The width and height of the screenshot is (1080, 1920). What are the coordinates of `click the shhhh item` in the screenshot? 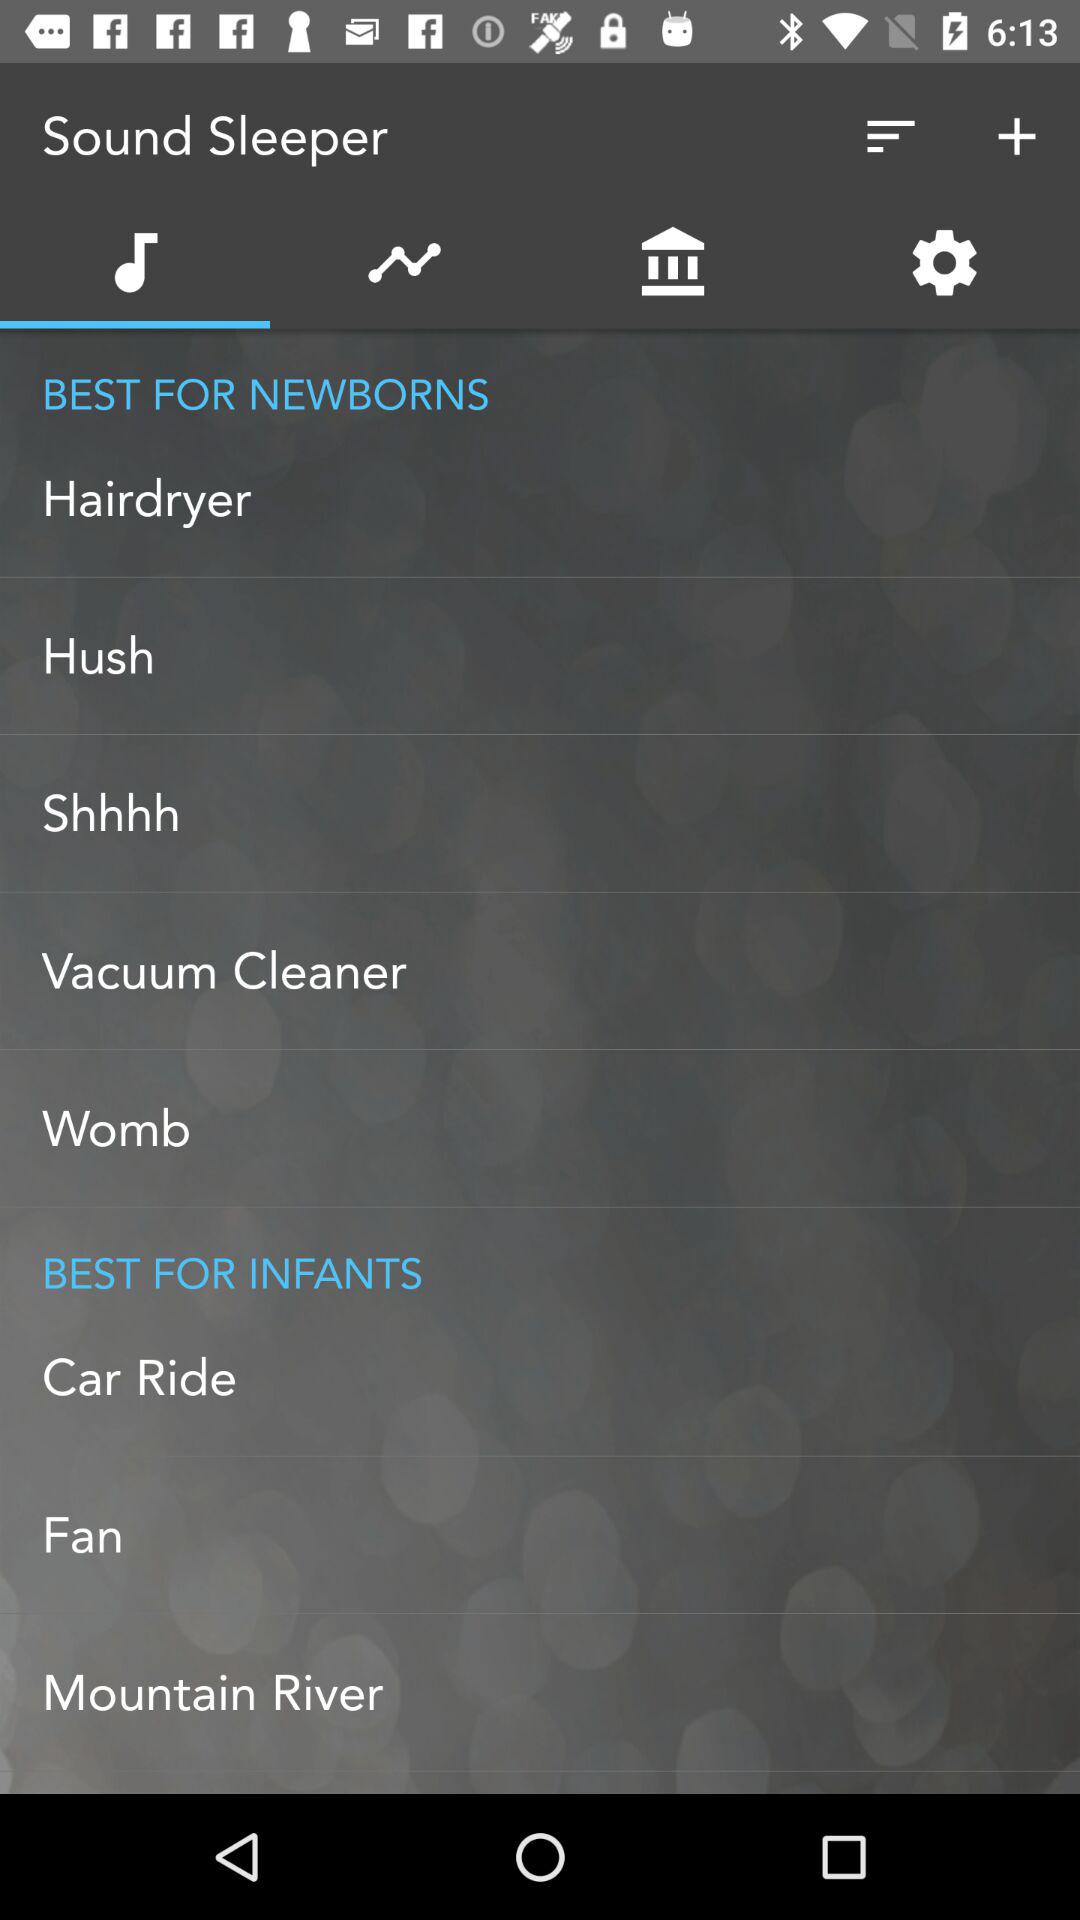 It's located at (561, 813).